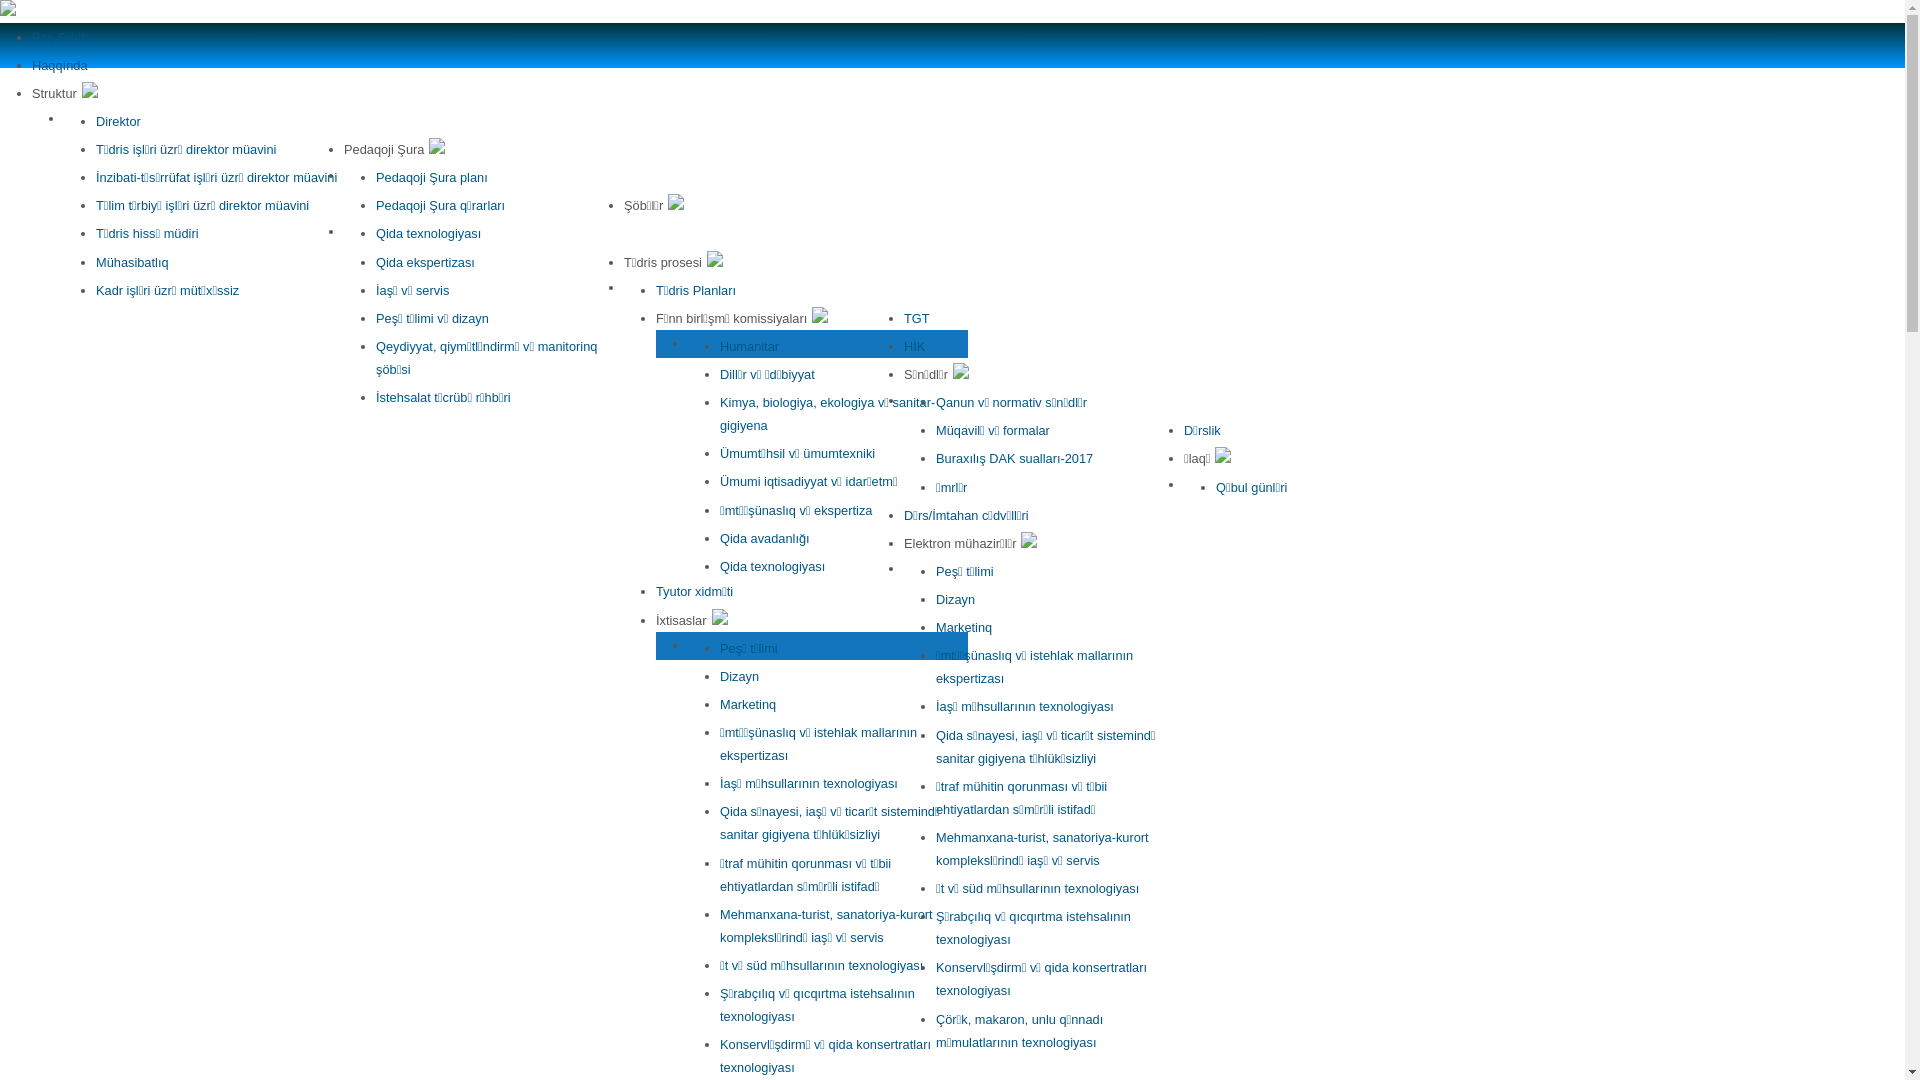 This screenshot has height=1080, width=1920. What do you see at coordinates (956, 600) in the screenshot?
I see `Dizayn` at bounding box center [956, 600].